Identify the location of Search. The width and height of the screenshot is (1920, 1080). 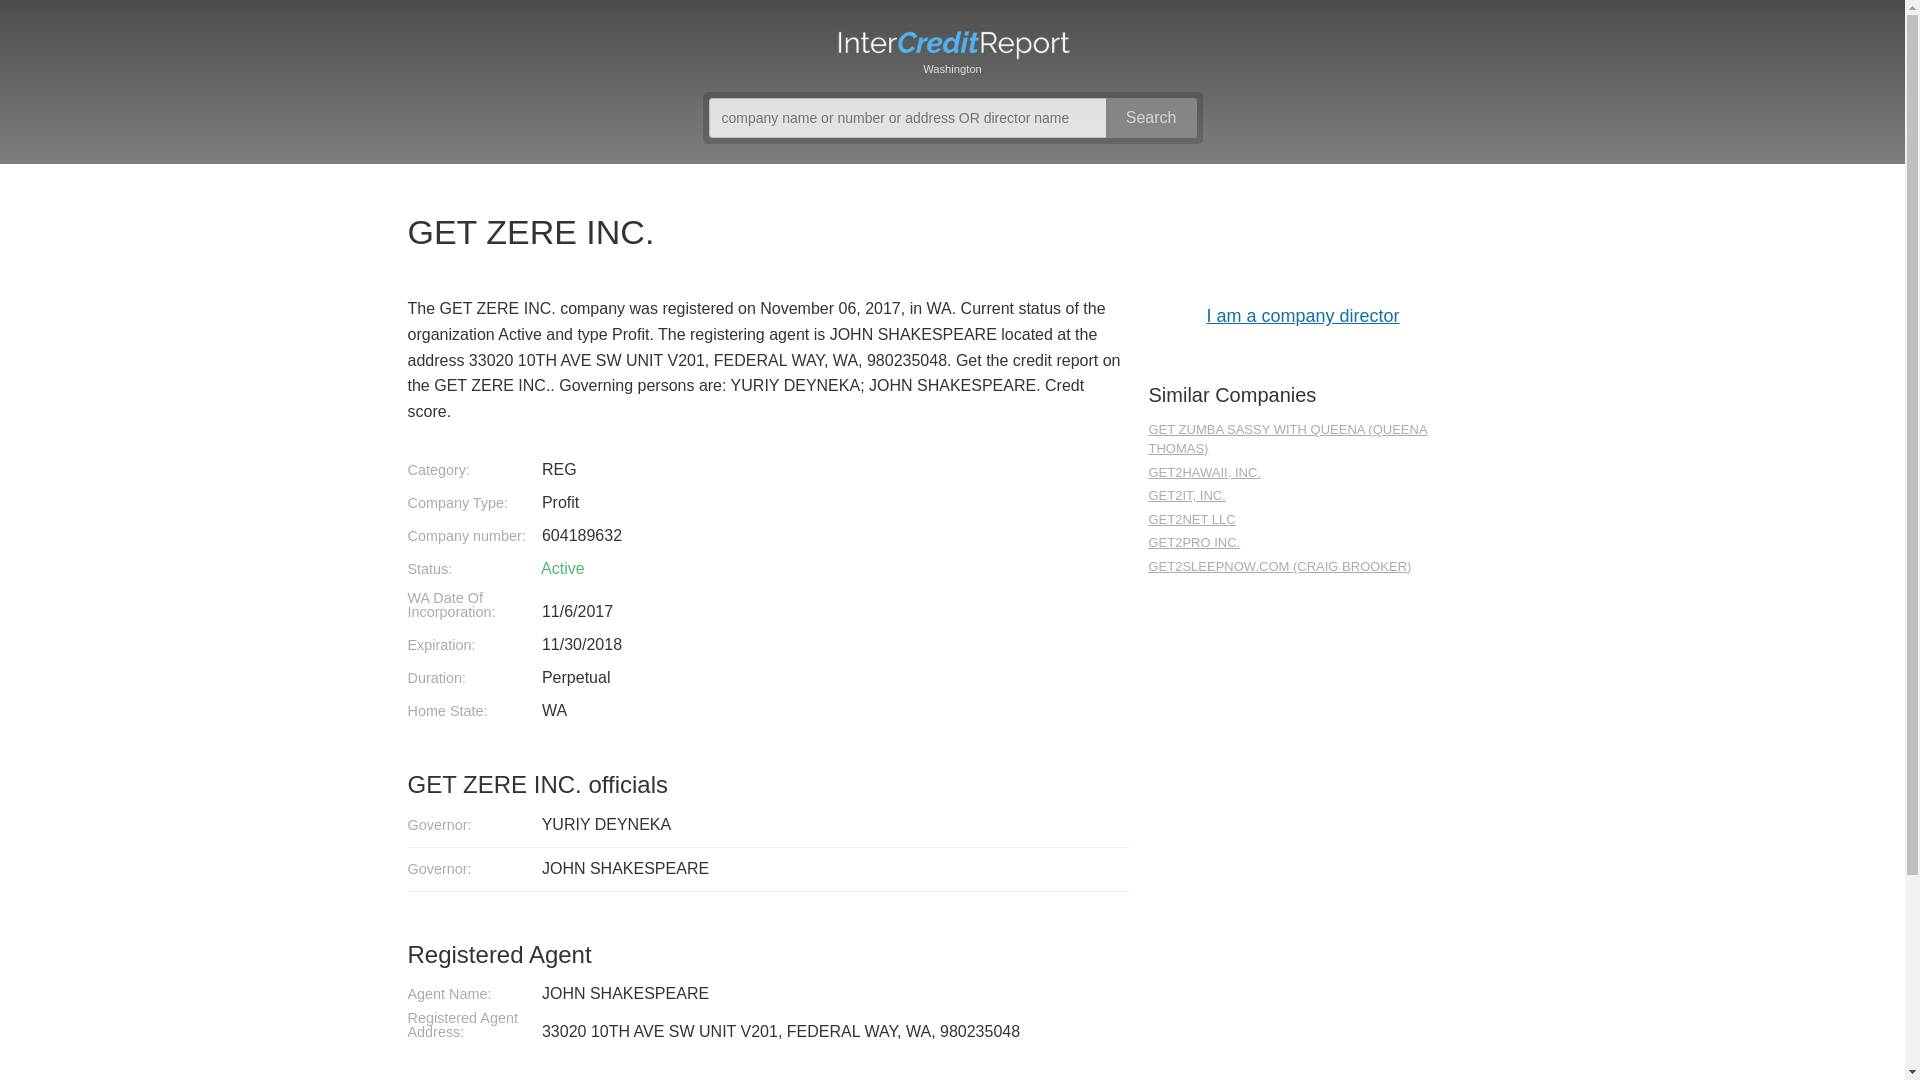
(1150, 118).